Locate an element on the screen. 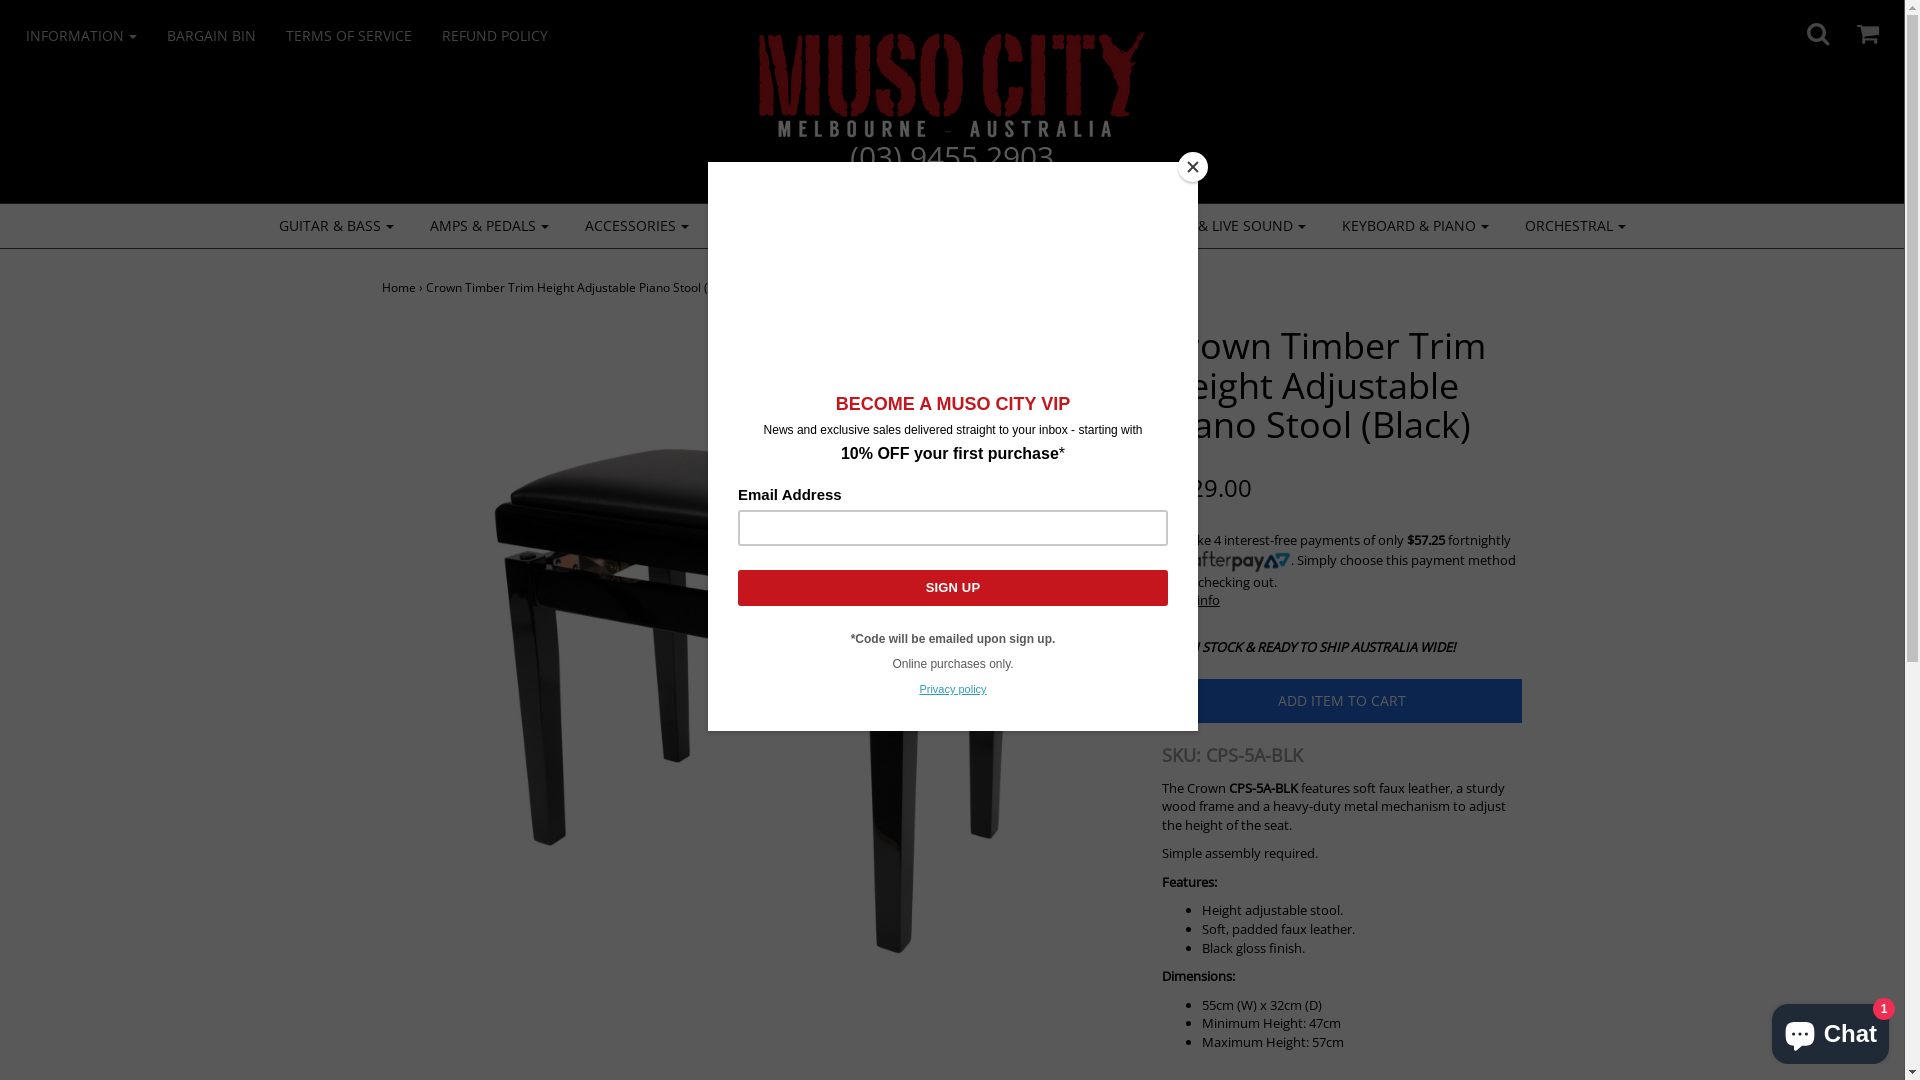 This screenshot has width=1920, height=1080. More info is located at coordinates (1342, 600).